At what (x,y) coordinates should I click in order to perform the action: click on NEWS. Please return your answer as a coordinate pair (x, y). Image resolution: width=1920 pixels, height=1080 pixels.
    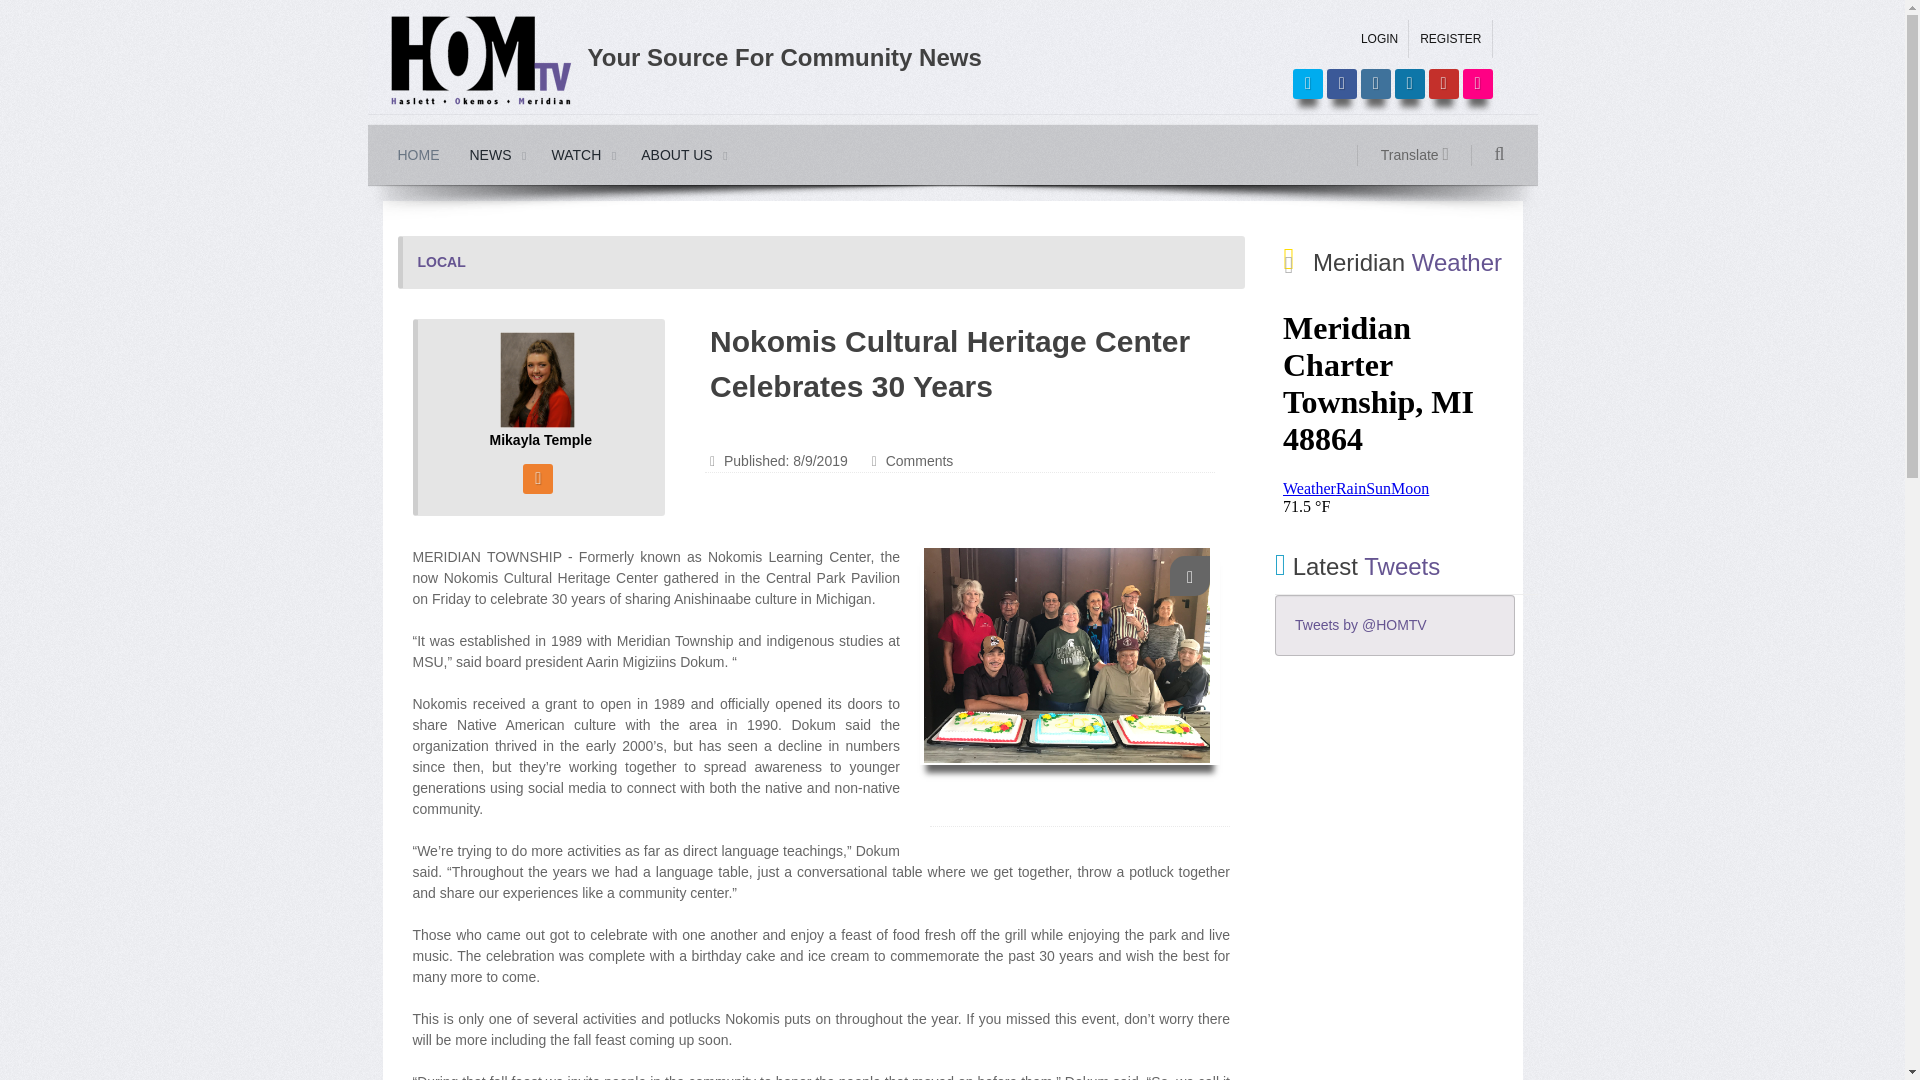
    Looking at the image, I should click on (494, 154).